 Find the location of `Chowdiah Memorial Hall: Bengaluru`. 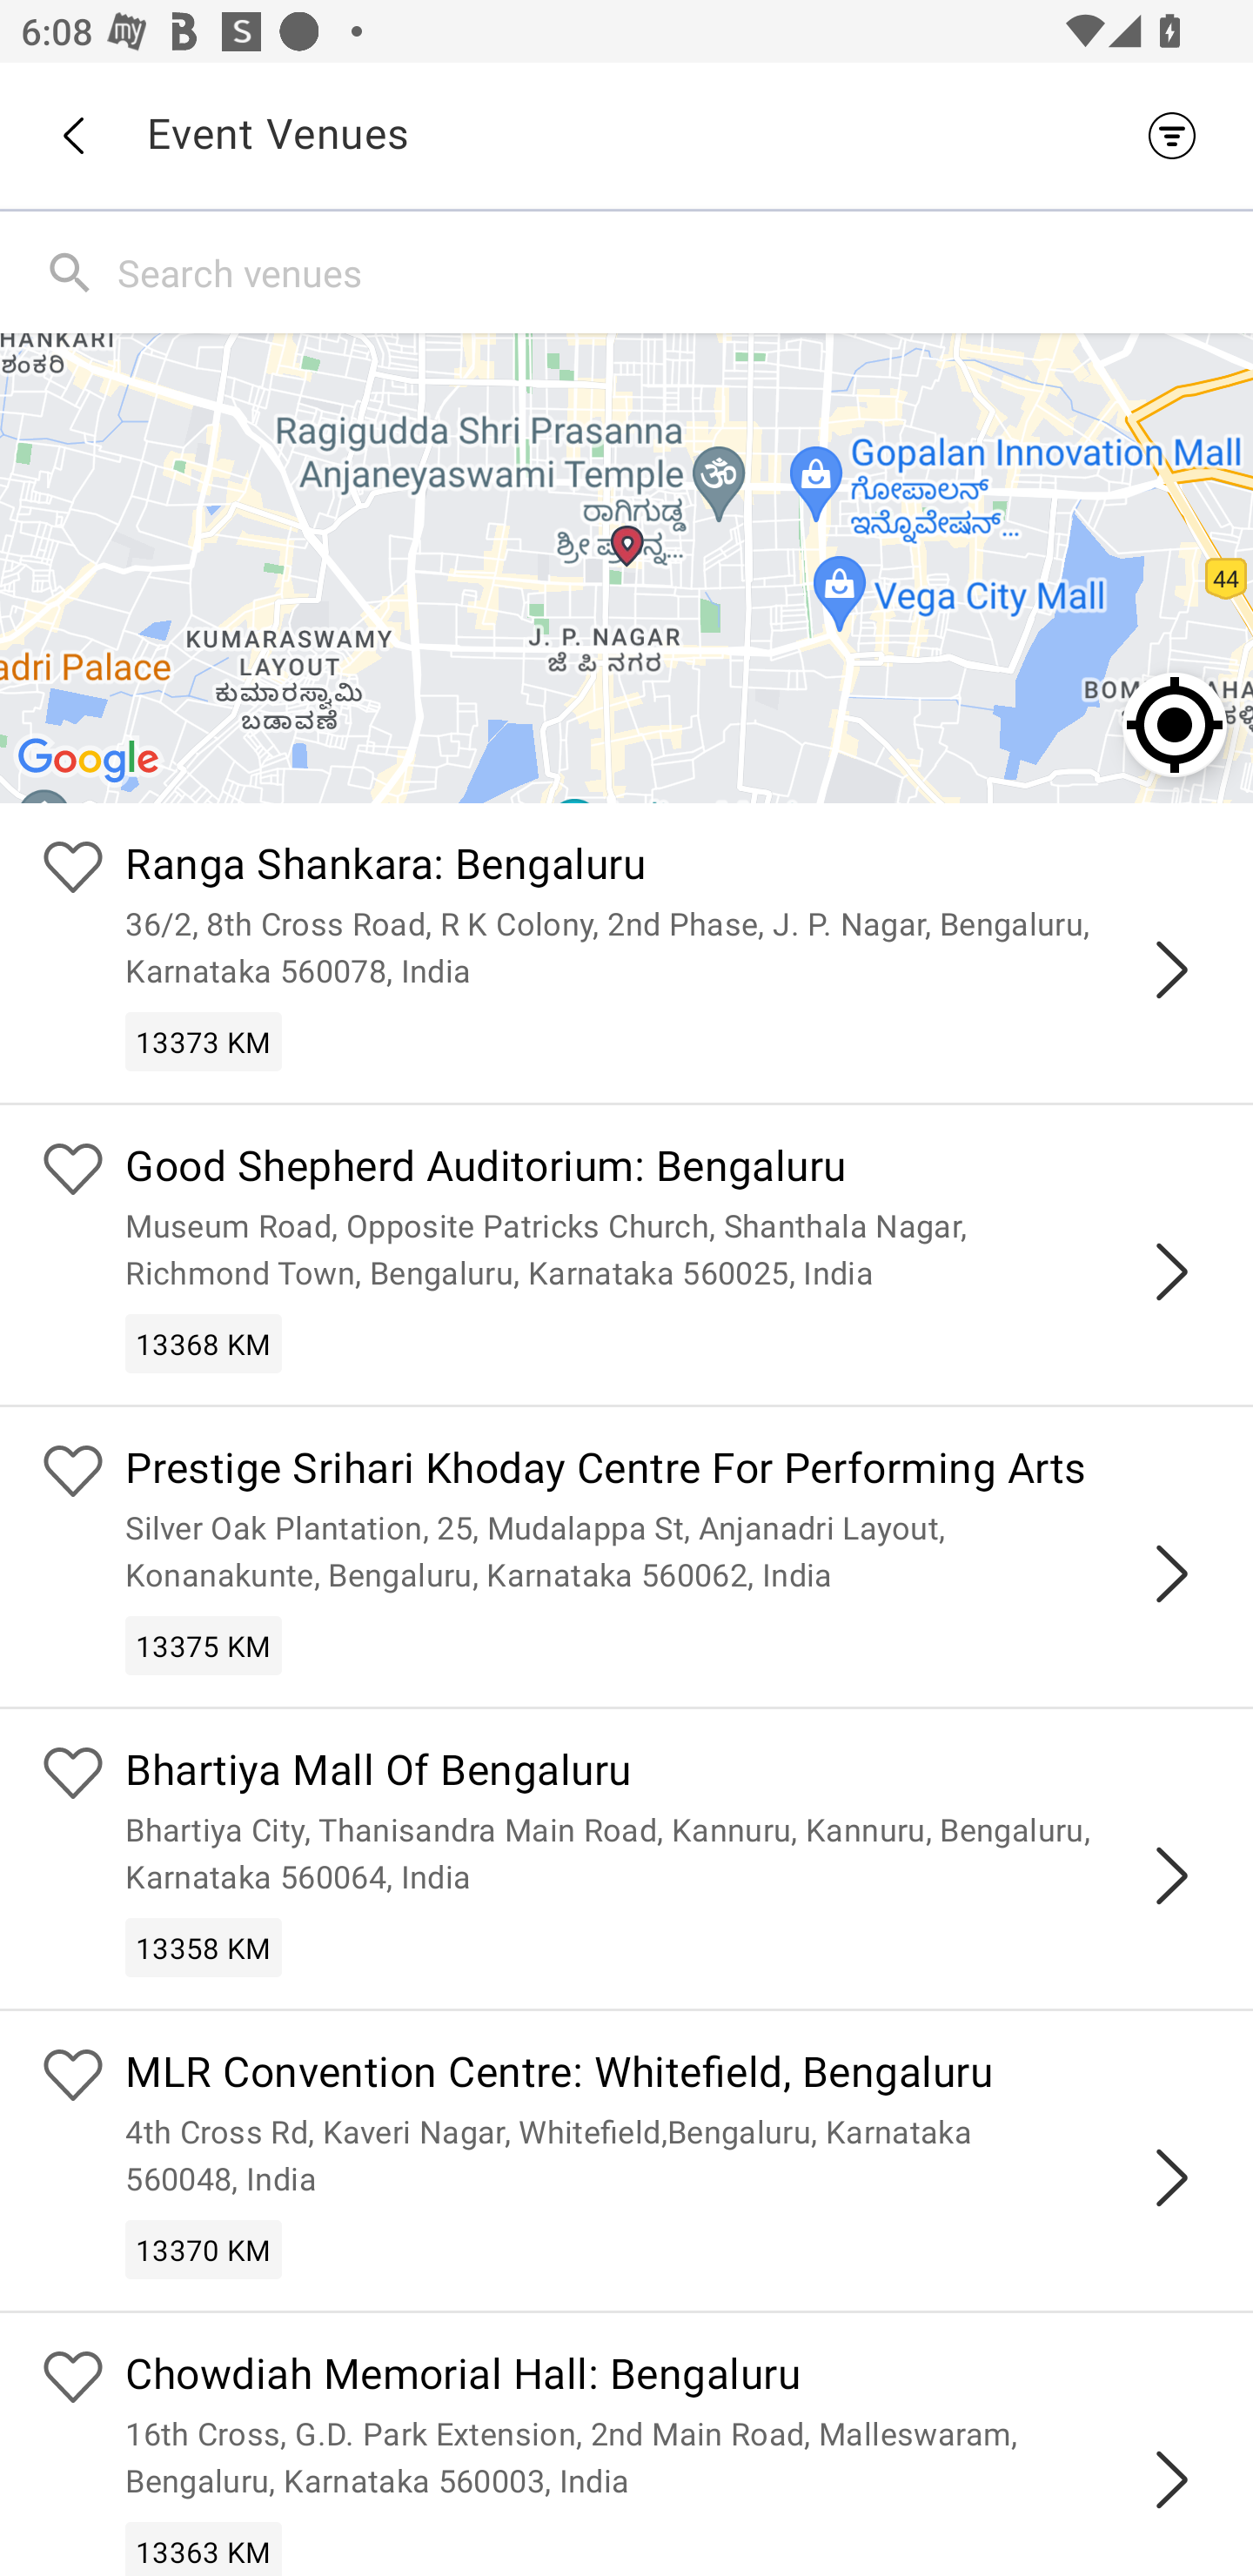

Chowdiah Memorial Hall: Bengaluru is located at coordinates (668, 2378).